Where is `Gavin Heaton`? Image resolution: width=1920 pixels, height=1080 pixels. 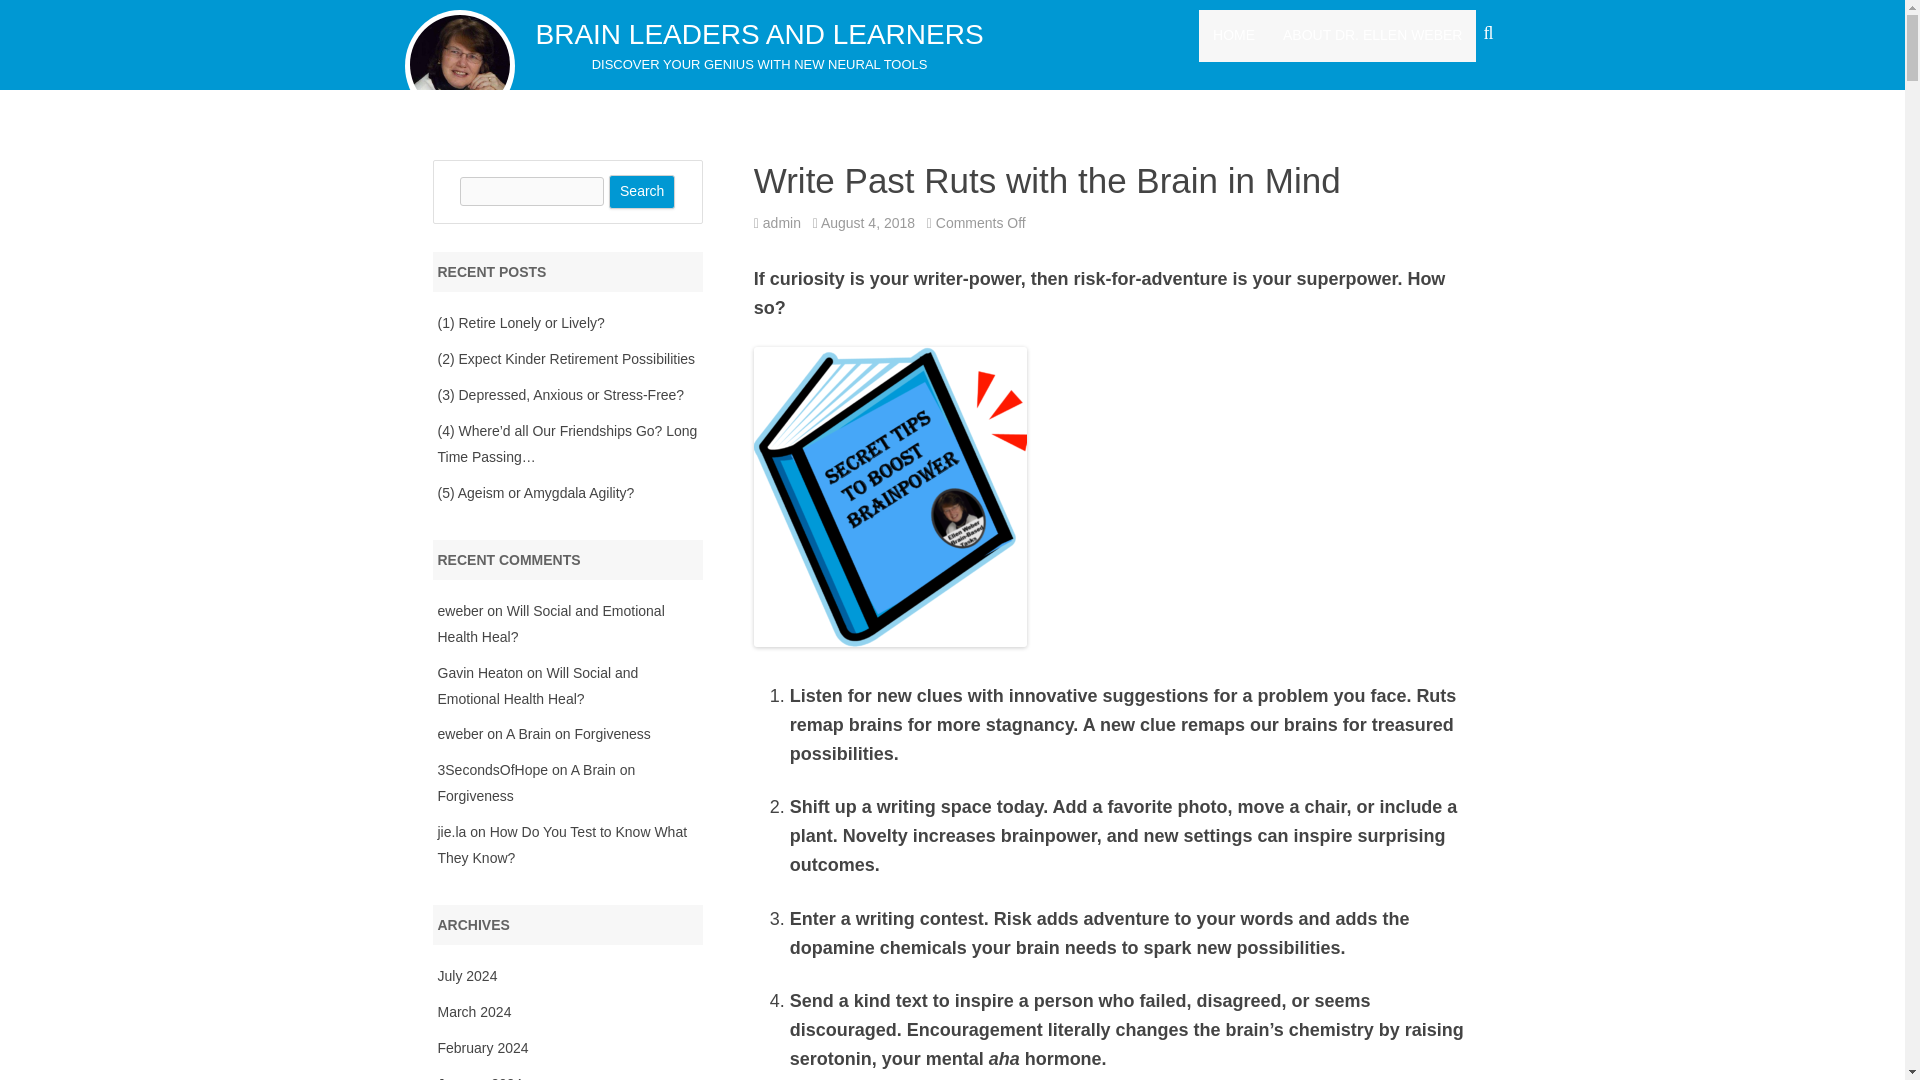
Gavin Heaton is located at coordinates (480, 673).